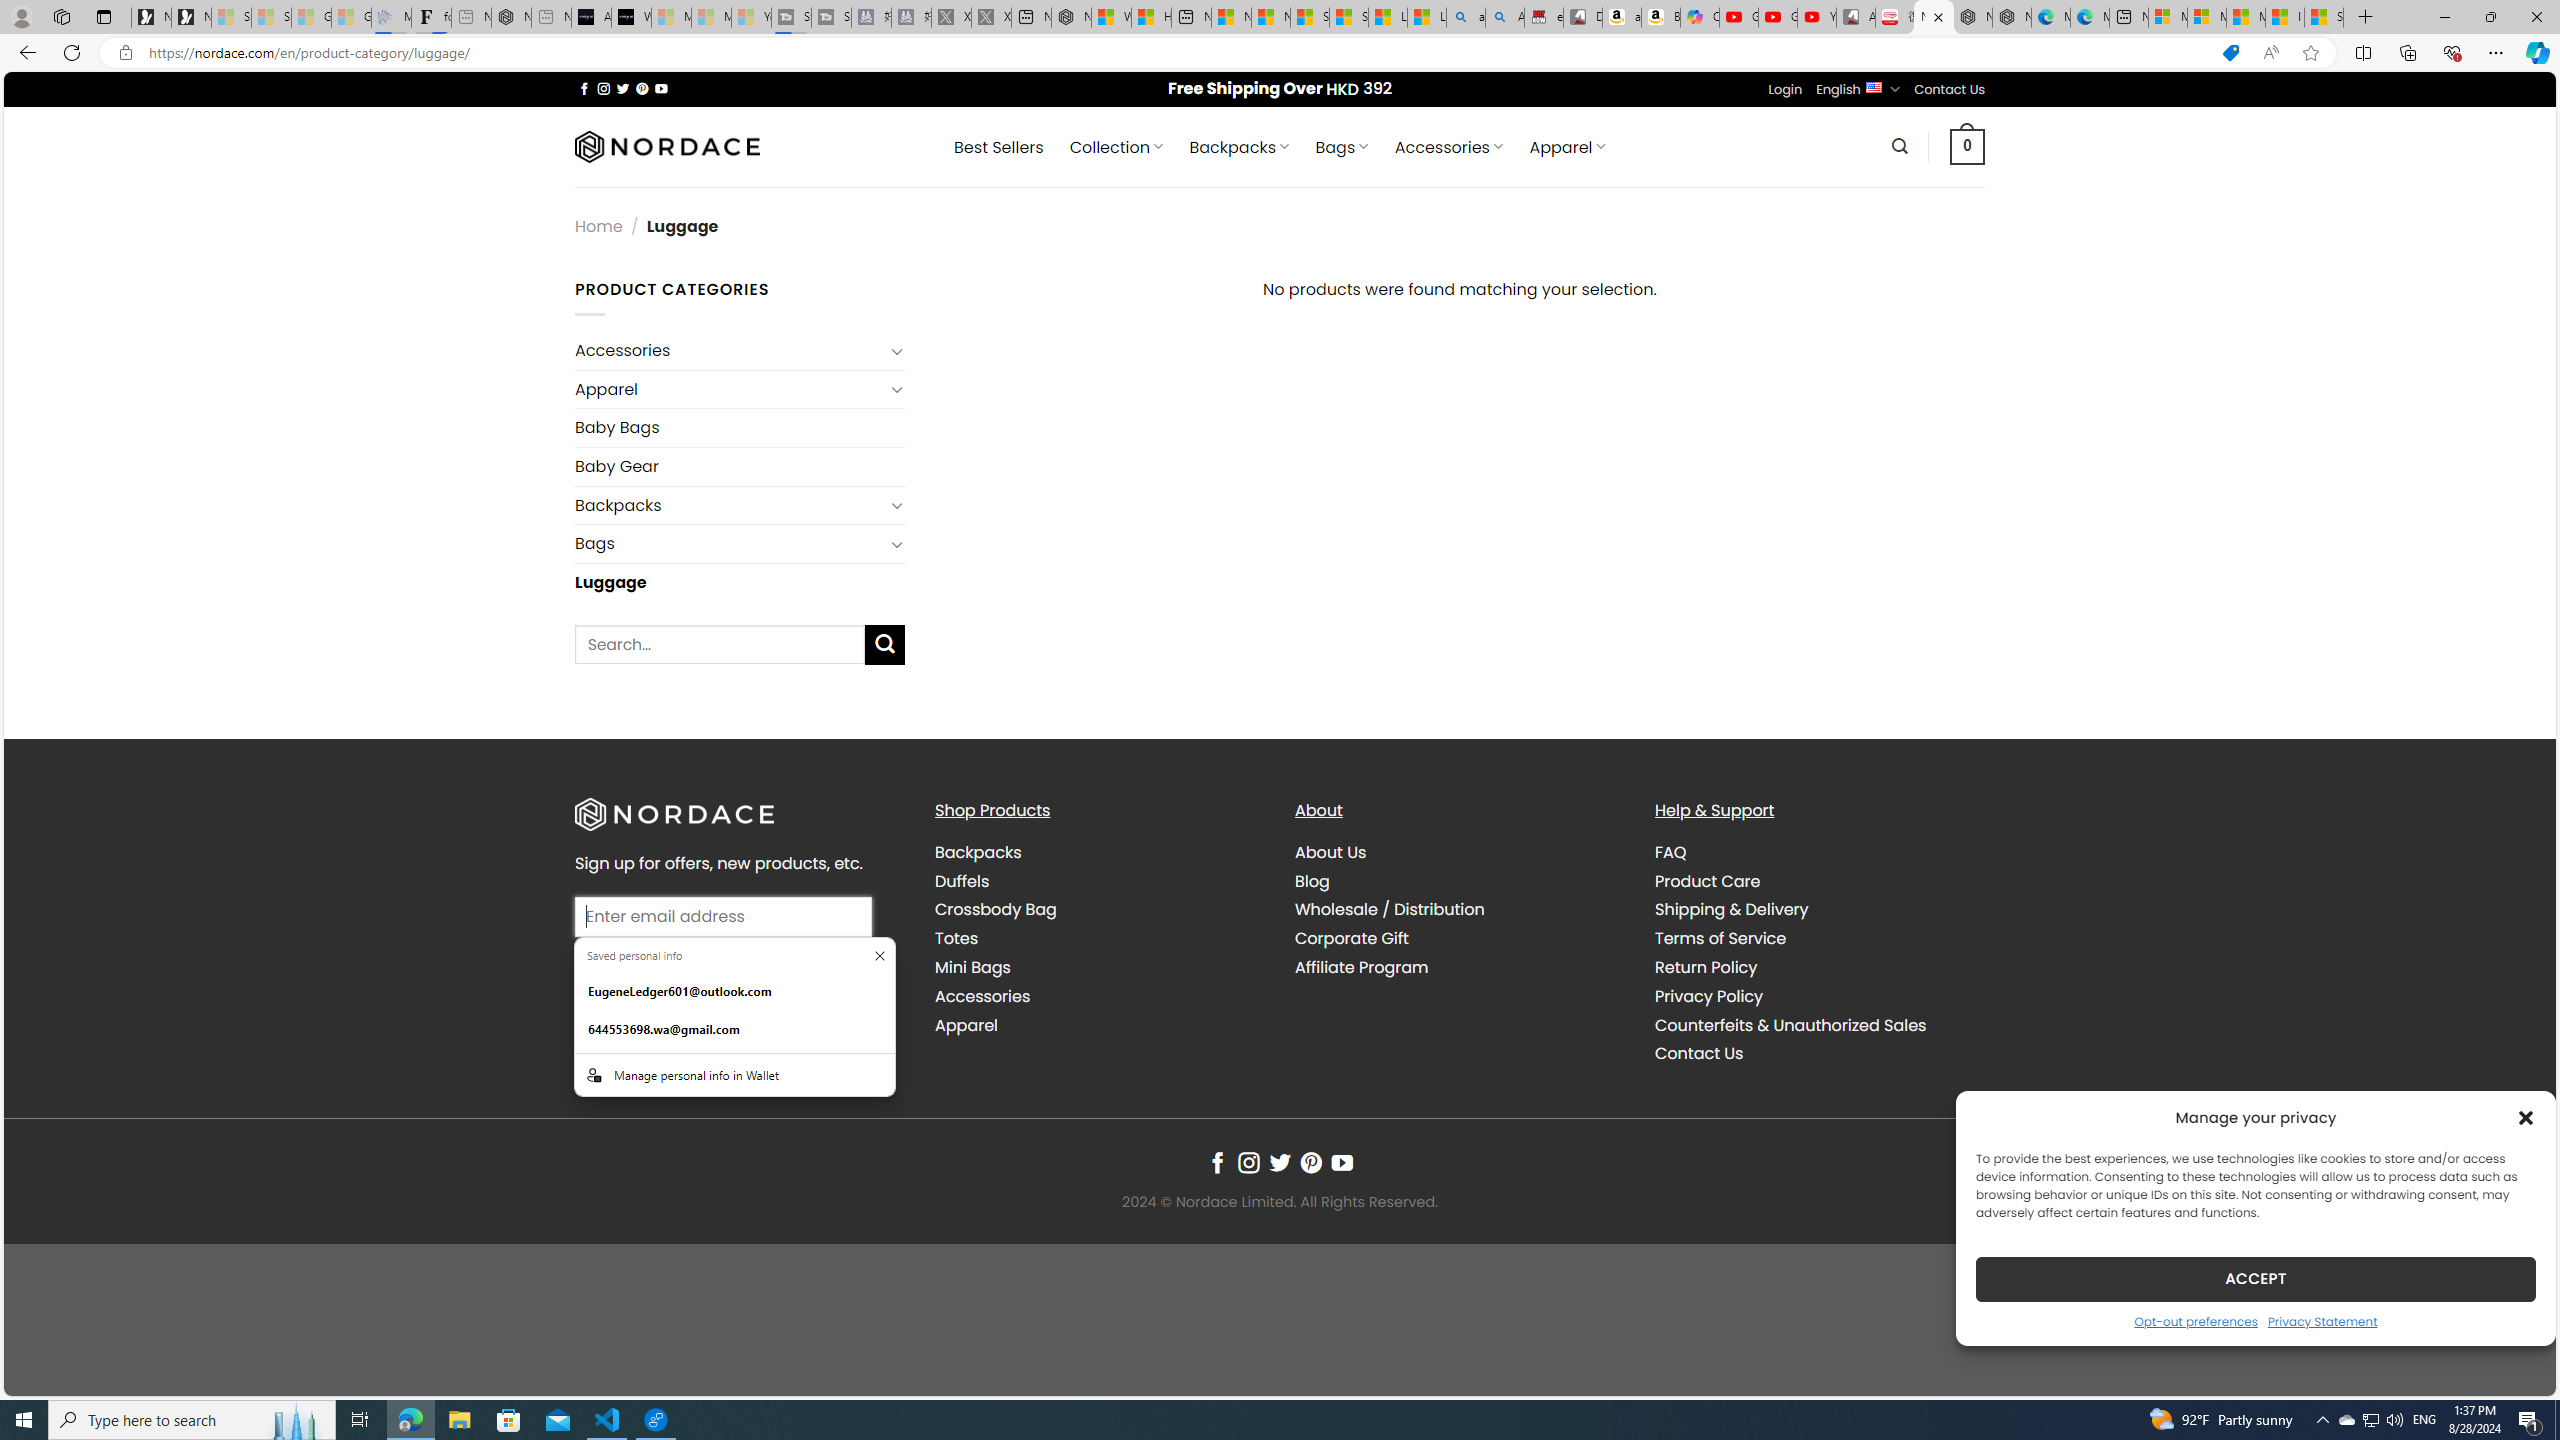 The width and height of the screenshot is (2560, 1440). I want to click on Microsoft account | Privacy, so click(2206, 17).